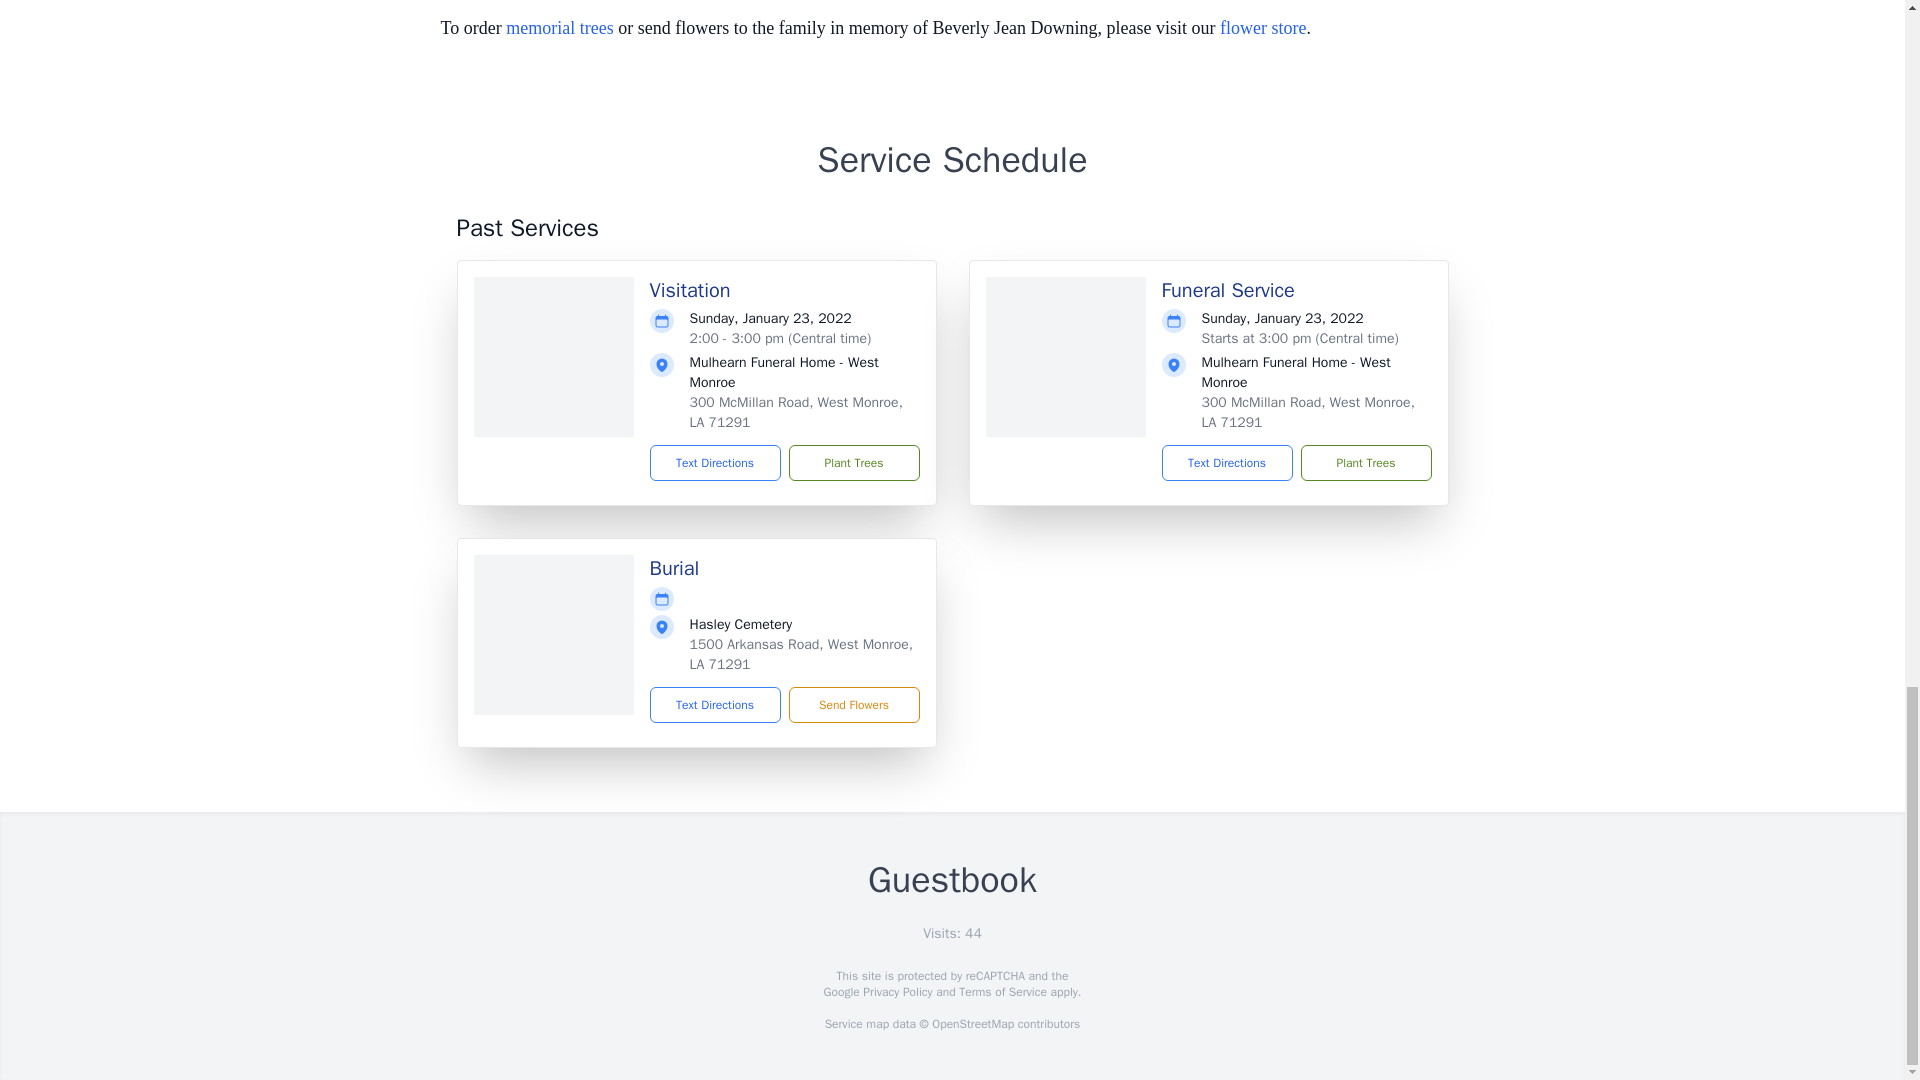 This screenshot has width=1920, height=1080. Describe the element at coordinates (853, 704) in the screenshot. I see `Send Flowers` at that location.